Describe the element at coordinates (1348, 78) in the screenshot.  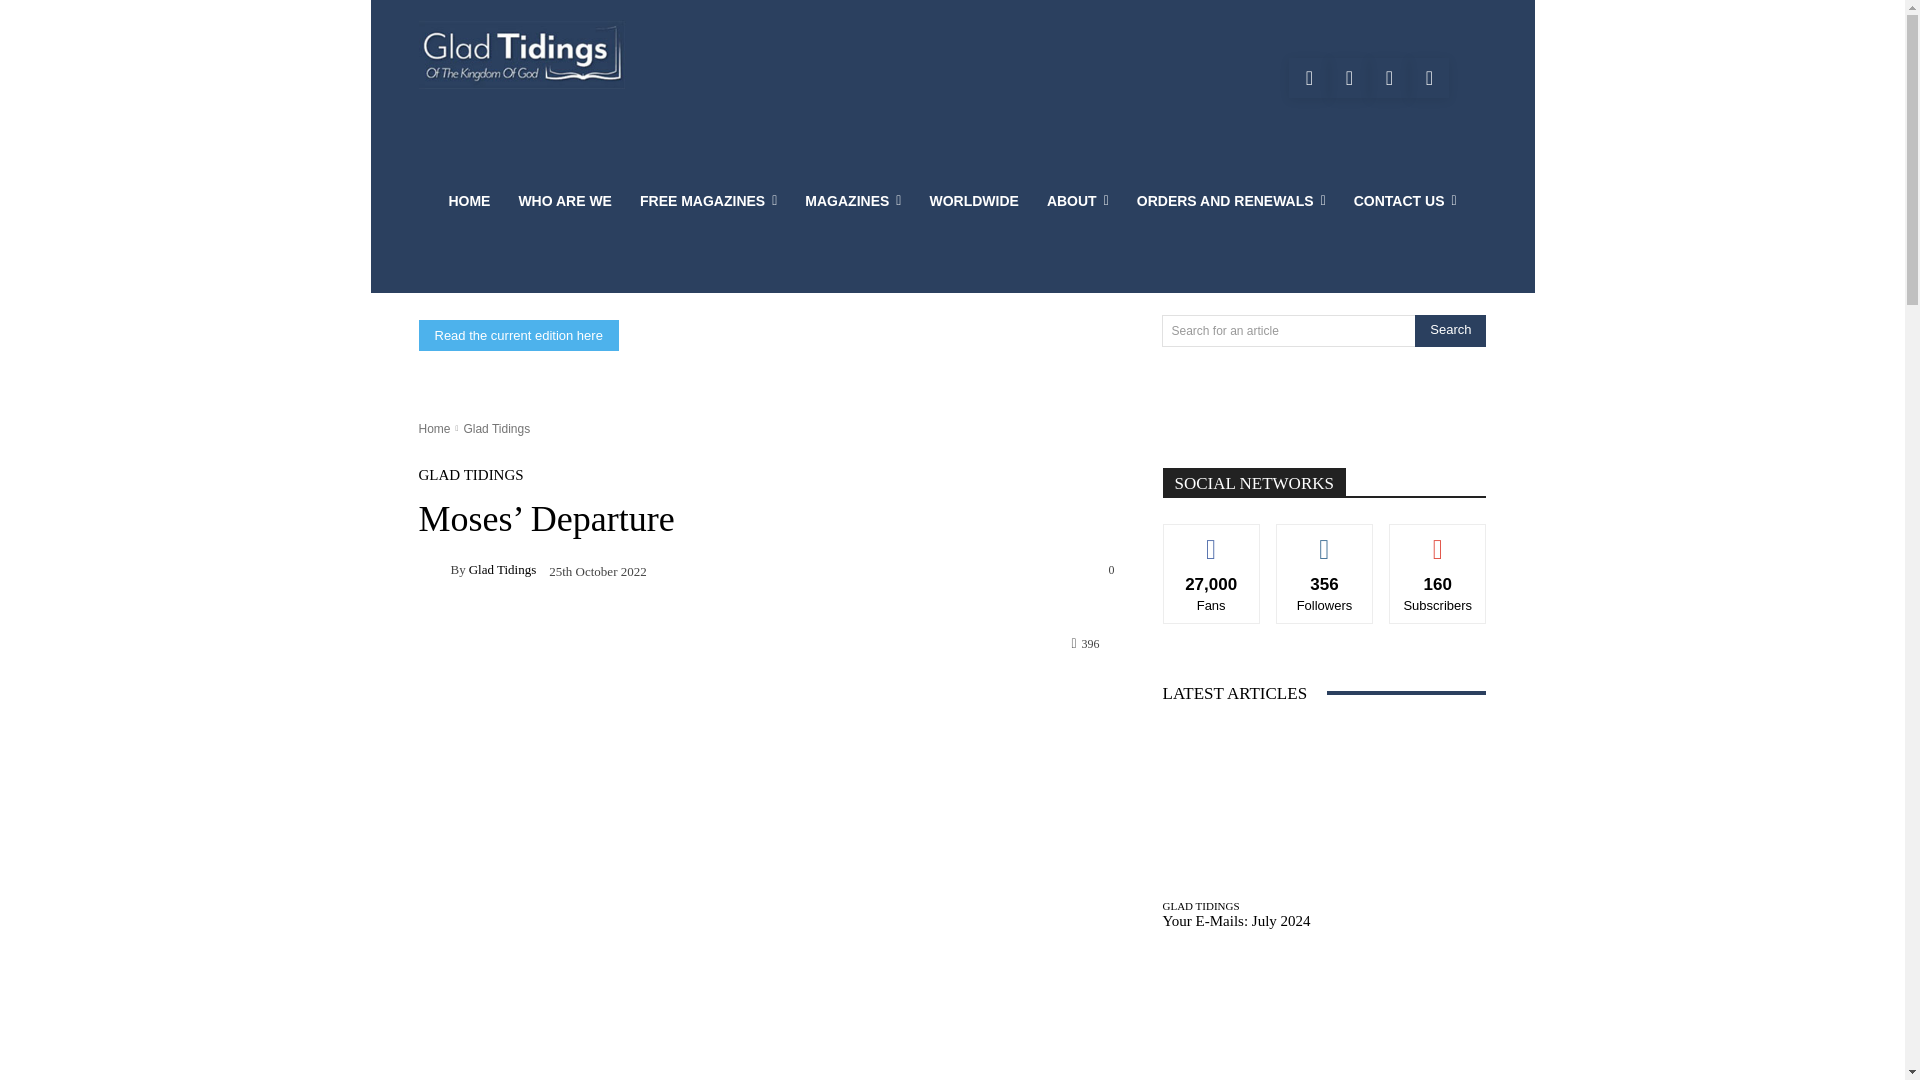
I see `Youtube` at that location.